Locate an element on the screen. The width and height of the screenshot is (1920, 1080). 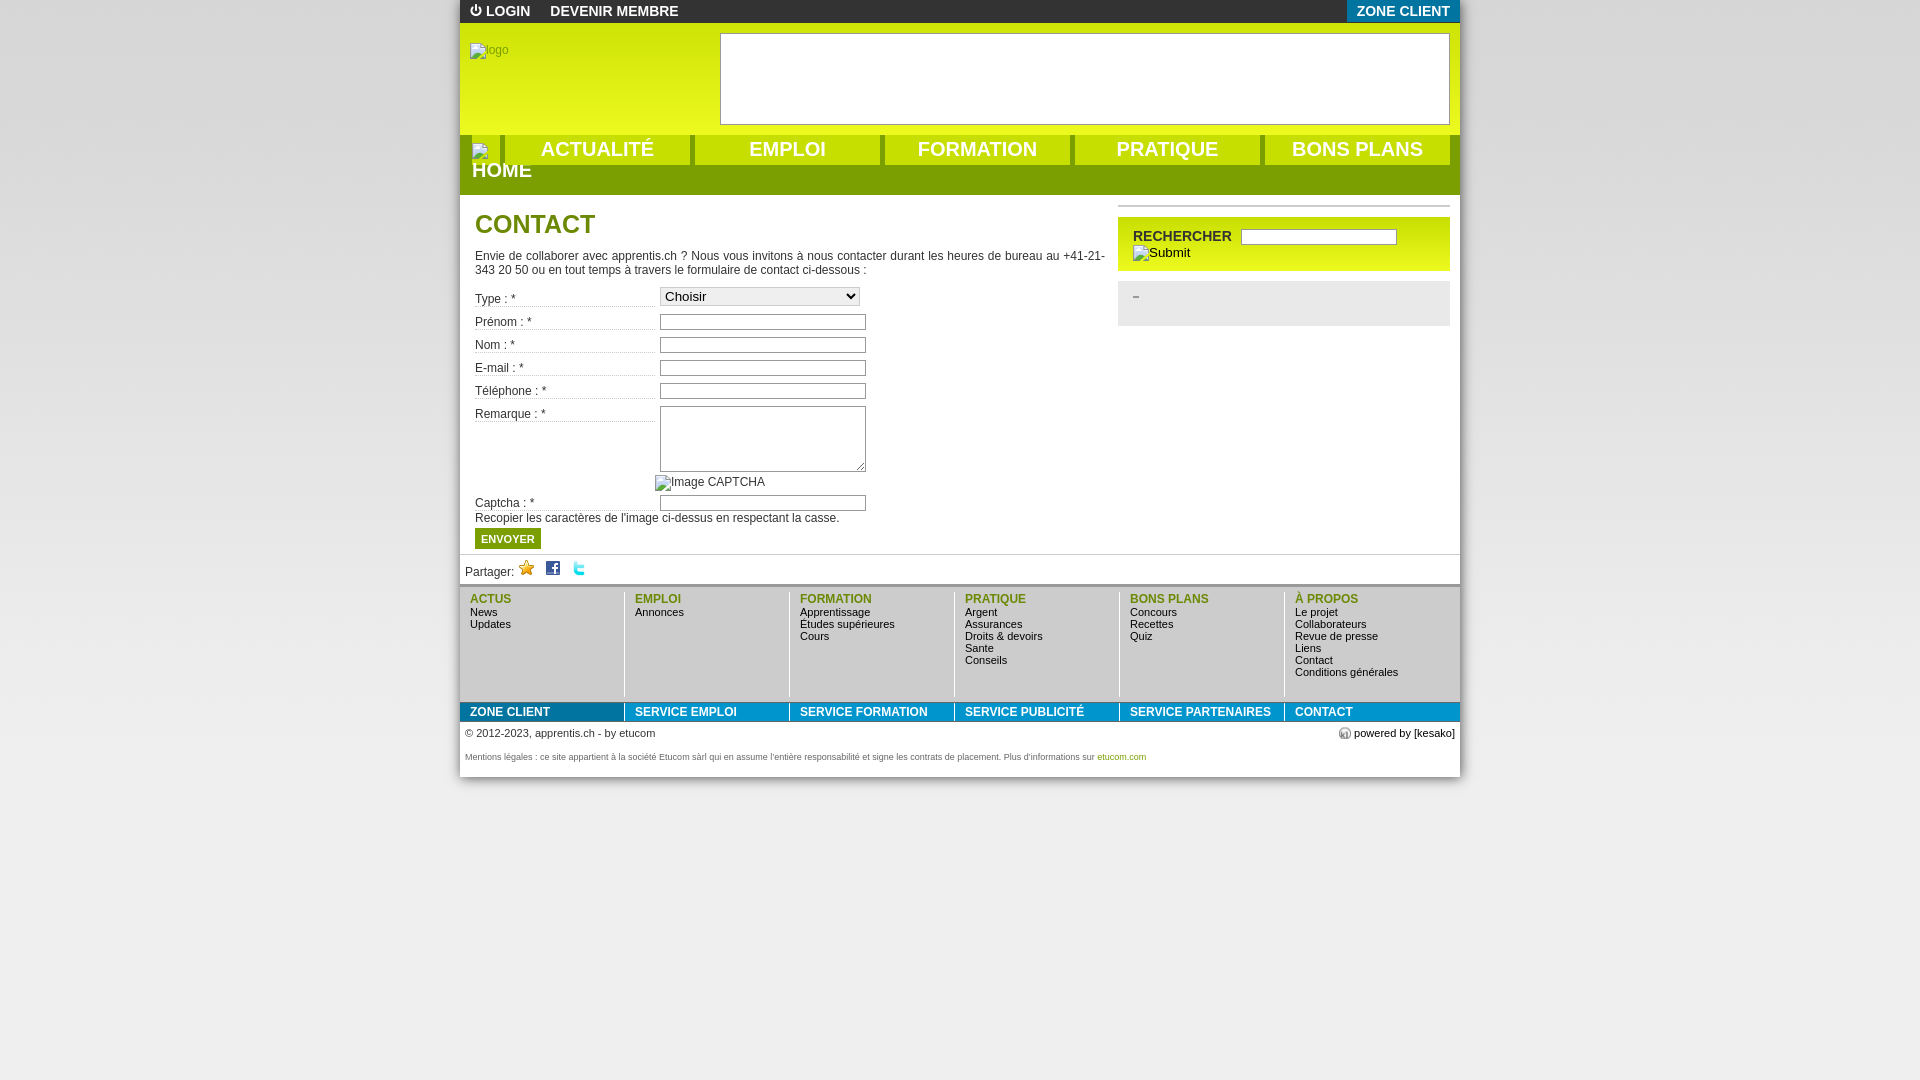
Collaborateurs is located at coordinates (1331, 624).